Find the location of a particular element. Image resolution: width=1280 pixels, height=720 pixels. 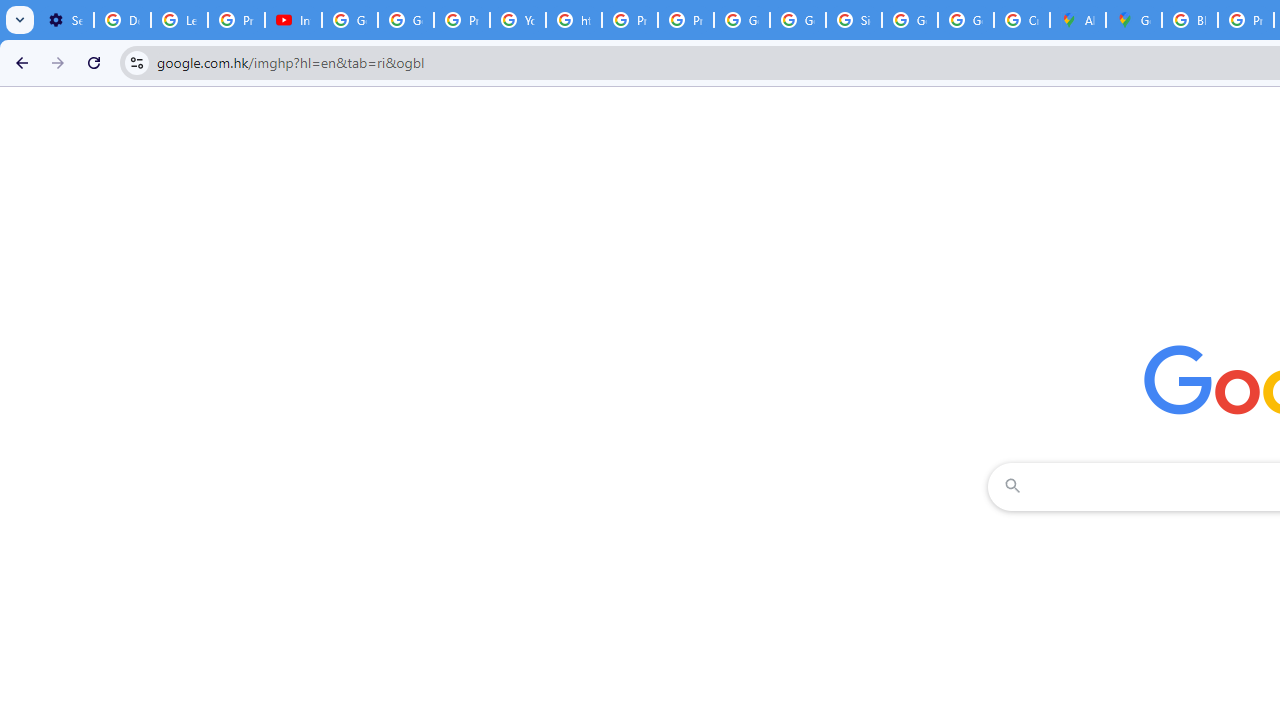

Introduction | Google Privacy Policy - YouTube is located at coordinates (294, 20).